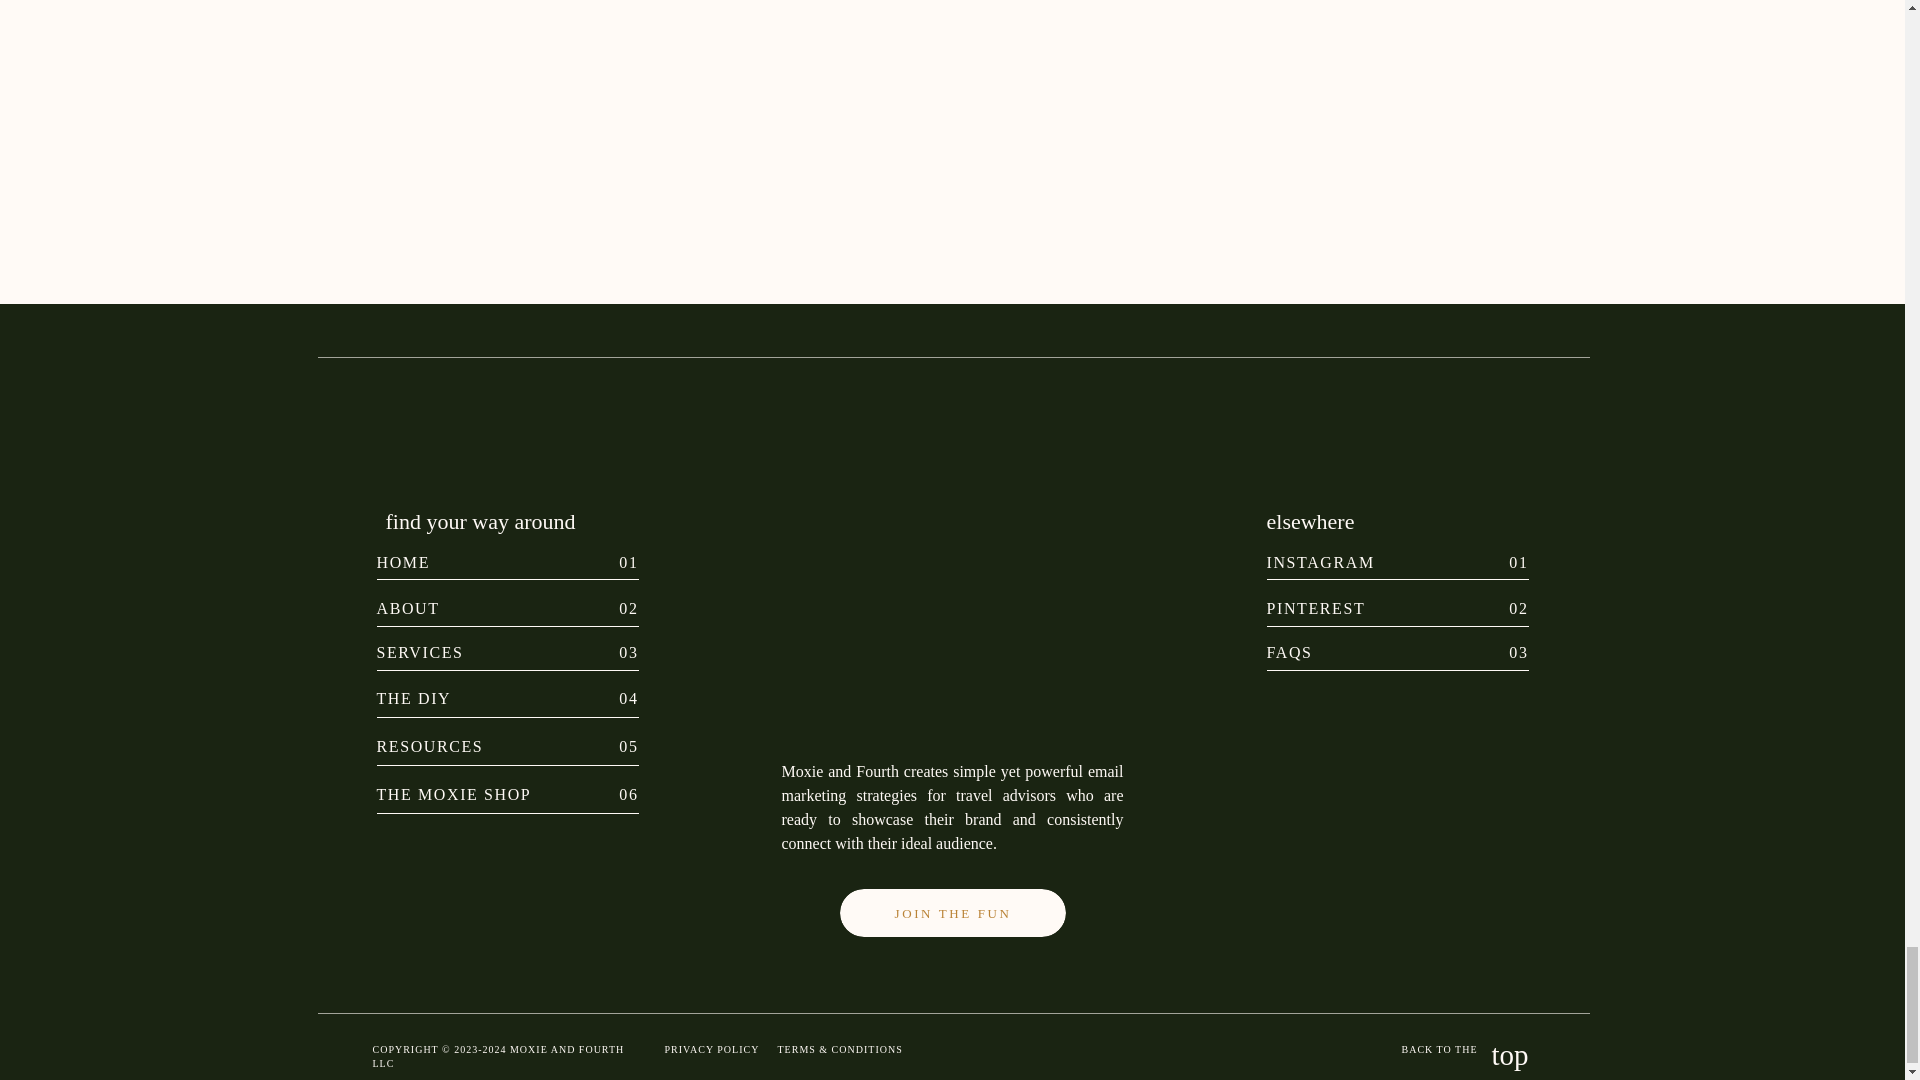  What do you see at coordinates (491, 743) in the screenshot?
I see `RESOURCES` at bounding box center [491, 743].